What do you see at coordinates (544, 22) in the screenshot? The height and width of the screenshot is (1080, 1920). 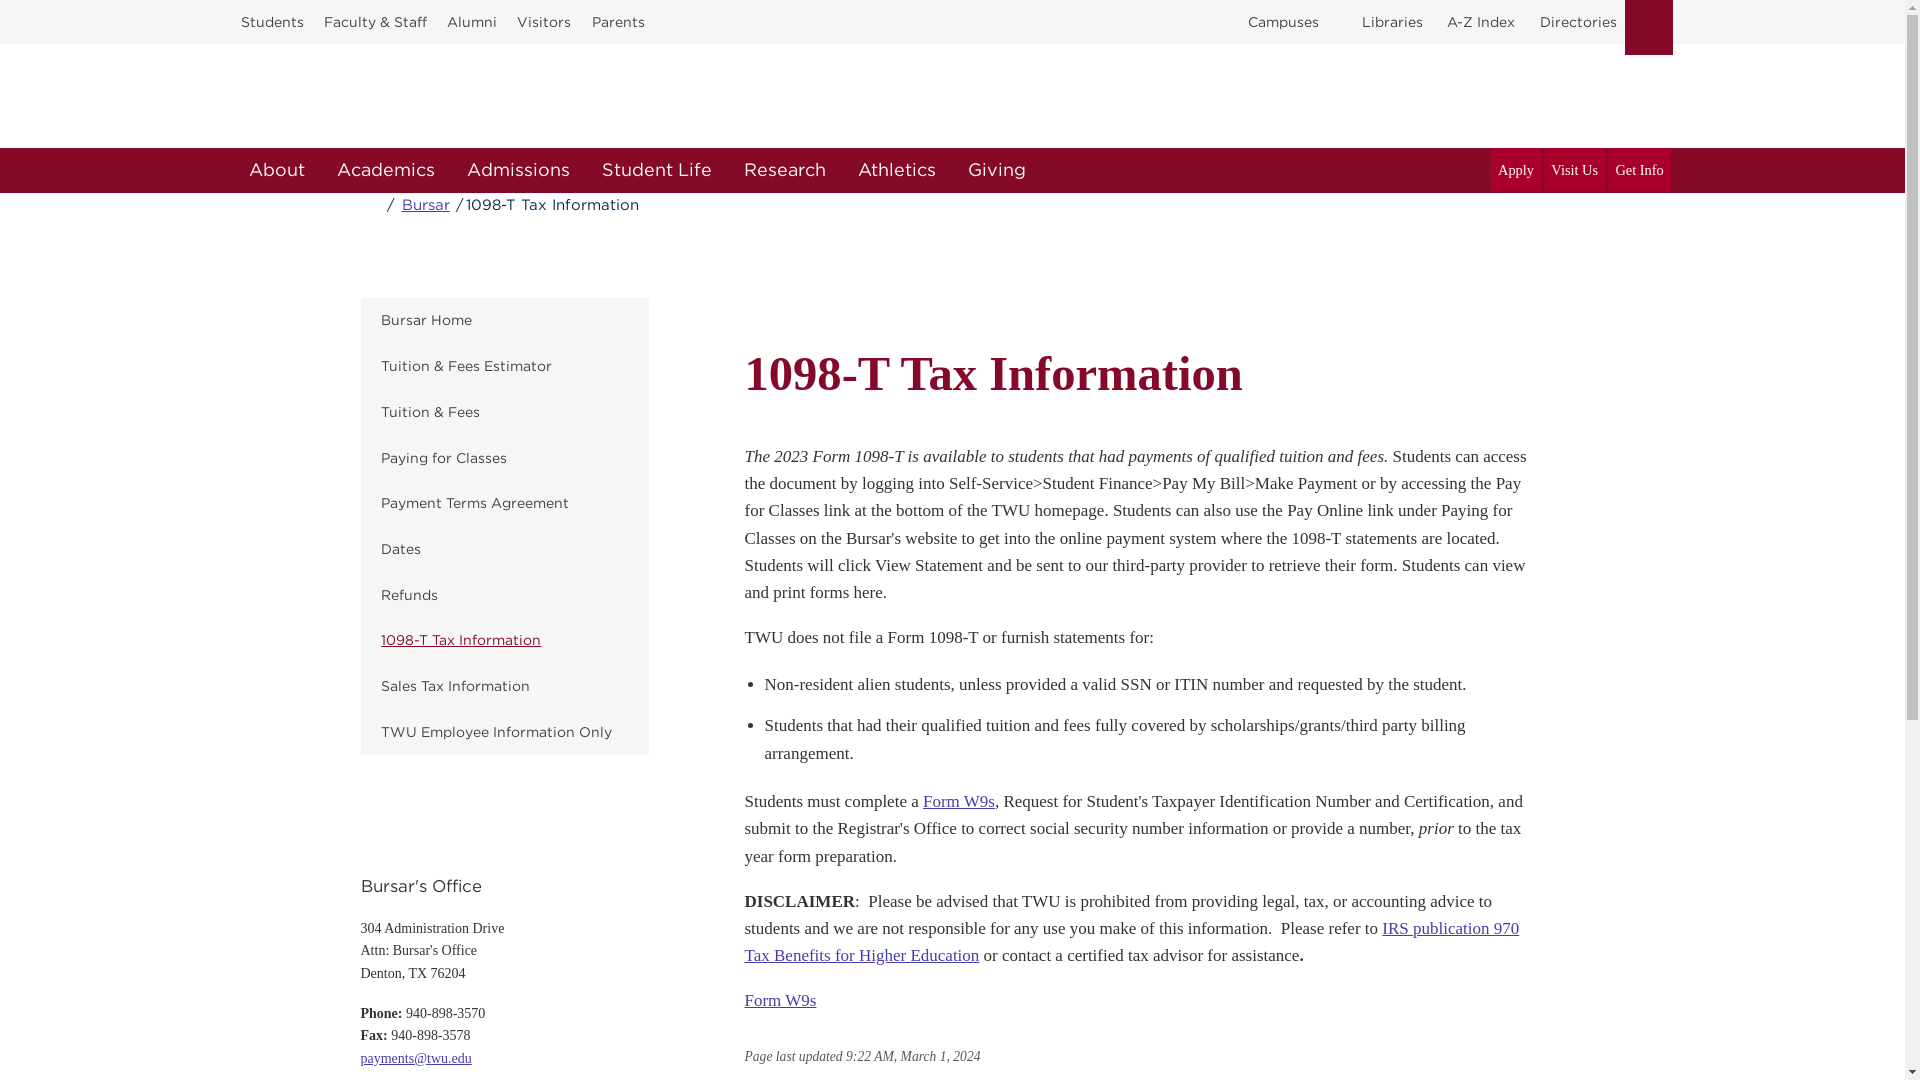 I see `Visitors` at bounding box center [544, 22].